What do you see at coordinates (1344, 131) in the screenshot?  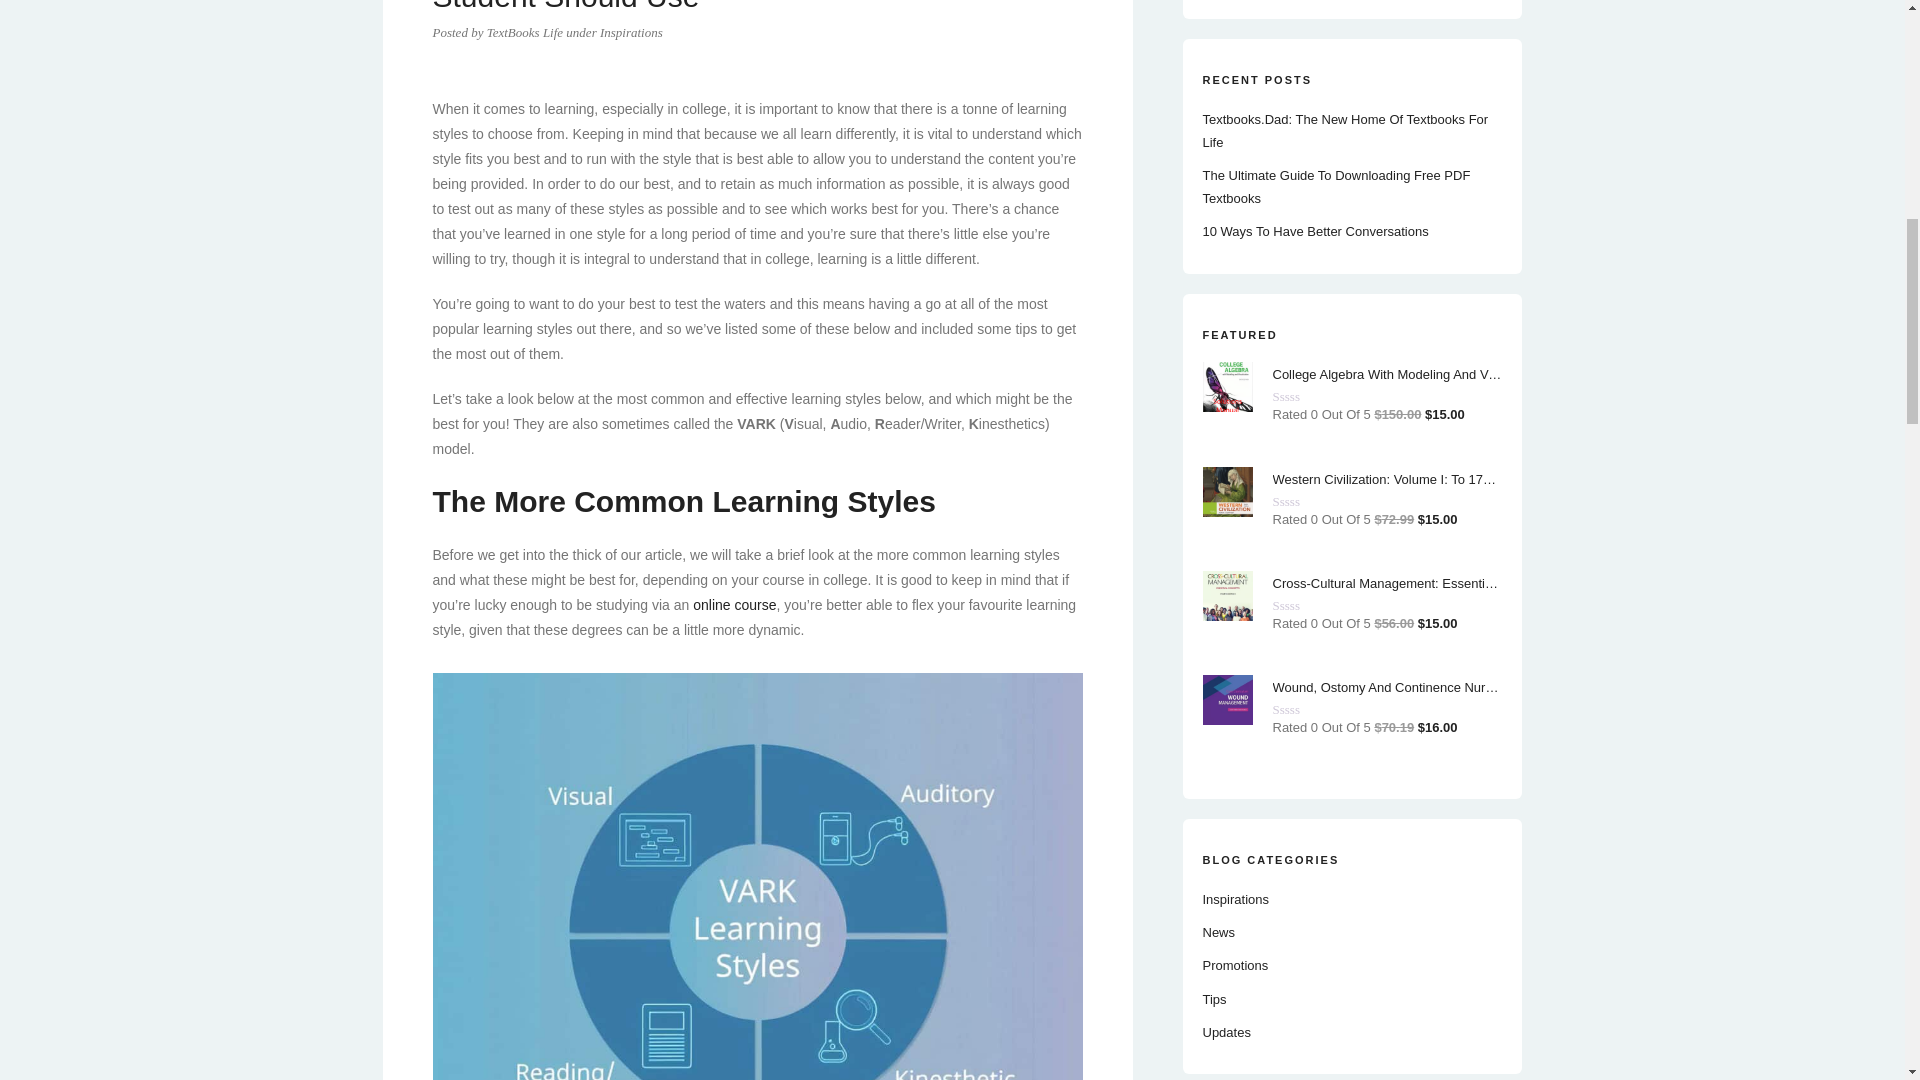 I see `Textbooks.Dad: The New Home Of Textbooks For Life` at bounding box center [1344, 131].